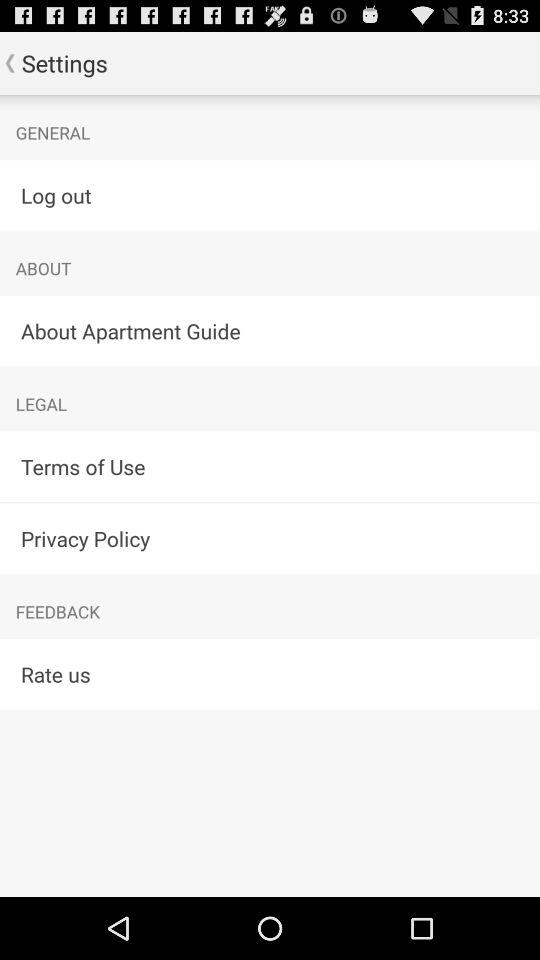 The width and height of the screenshot is (540, 960). I want to click on click rate us icon, so click(270, 674).